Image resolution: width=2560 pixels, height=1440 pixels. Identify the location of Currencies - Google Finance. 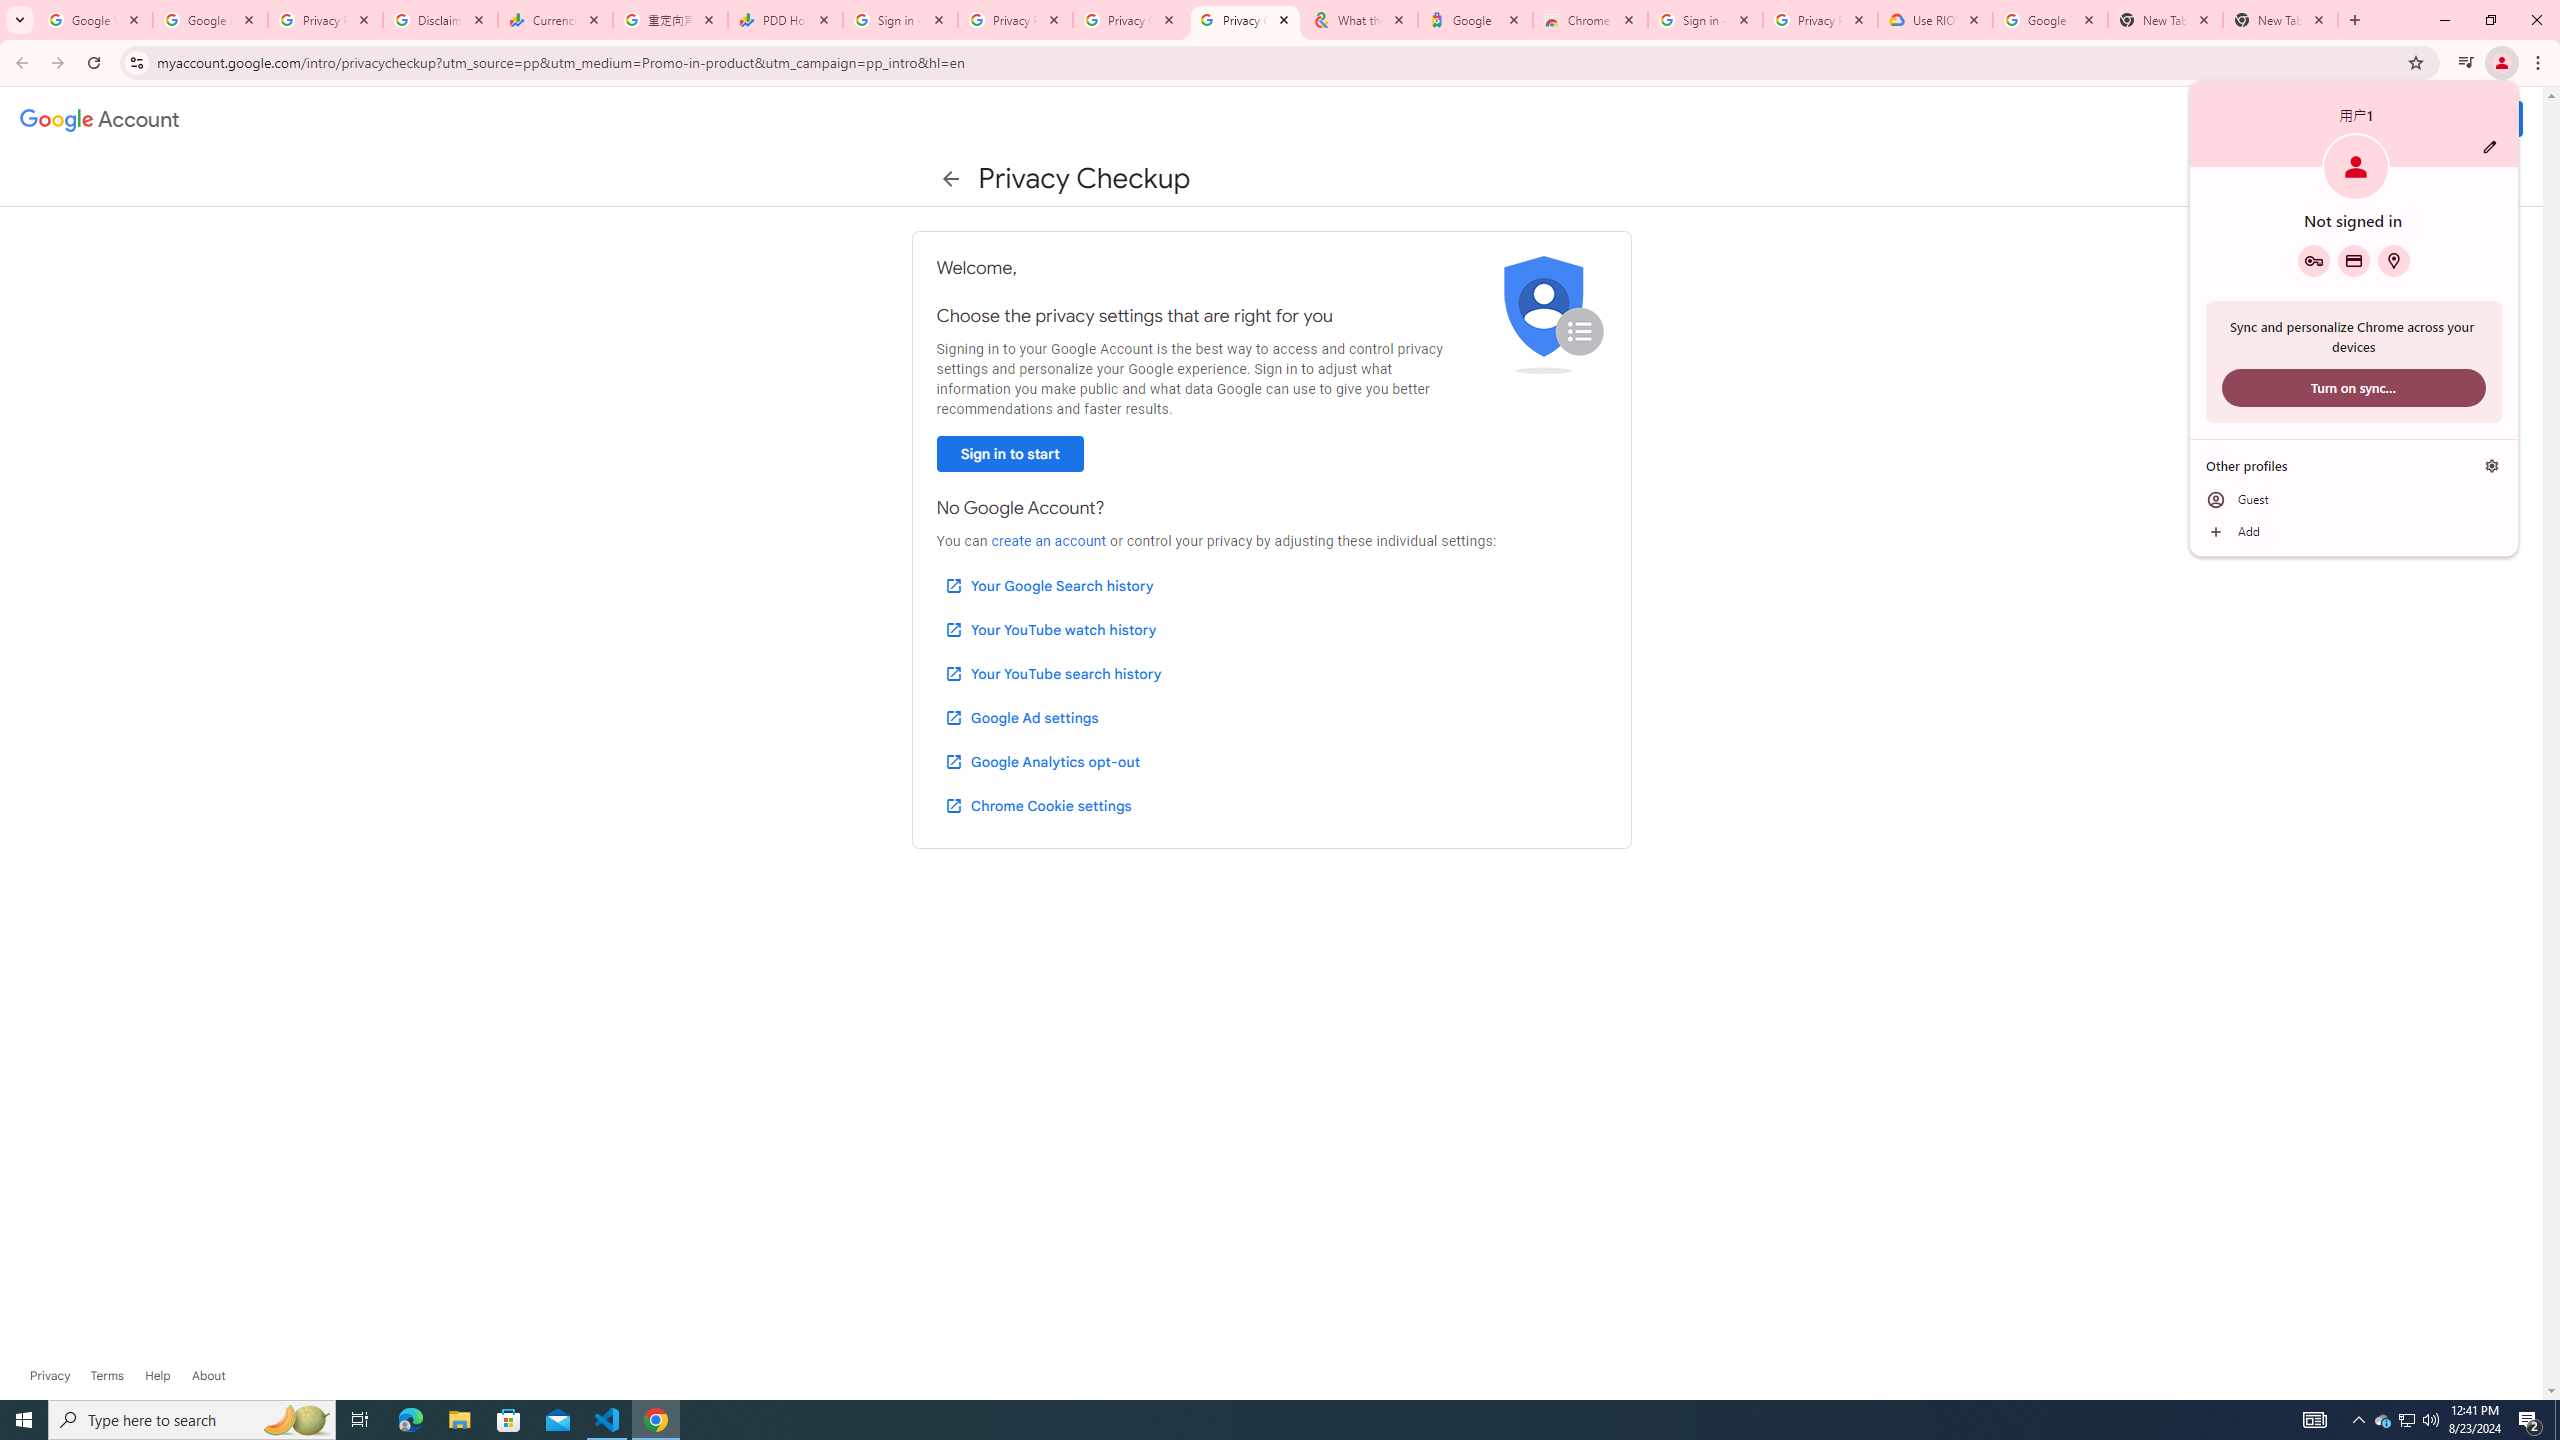
(555, 20).